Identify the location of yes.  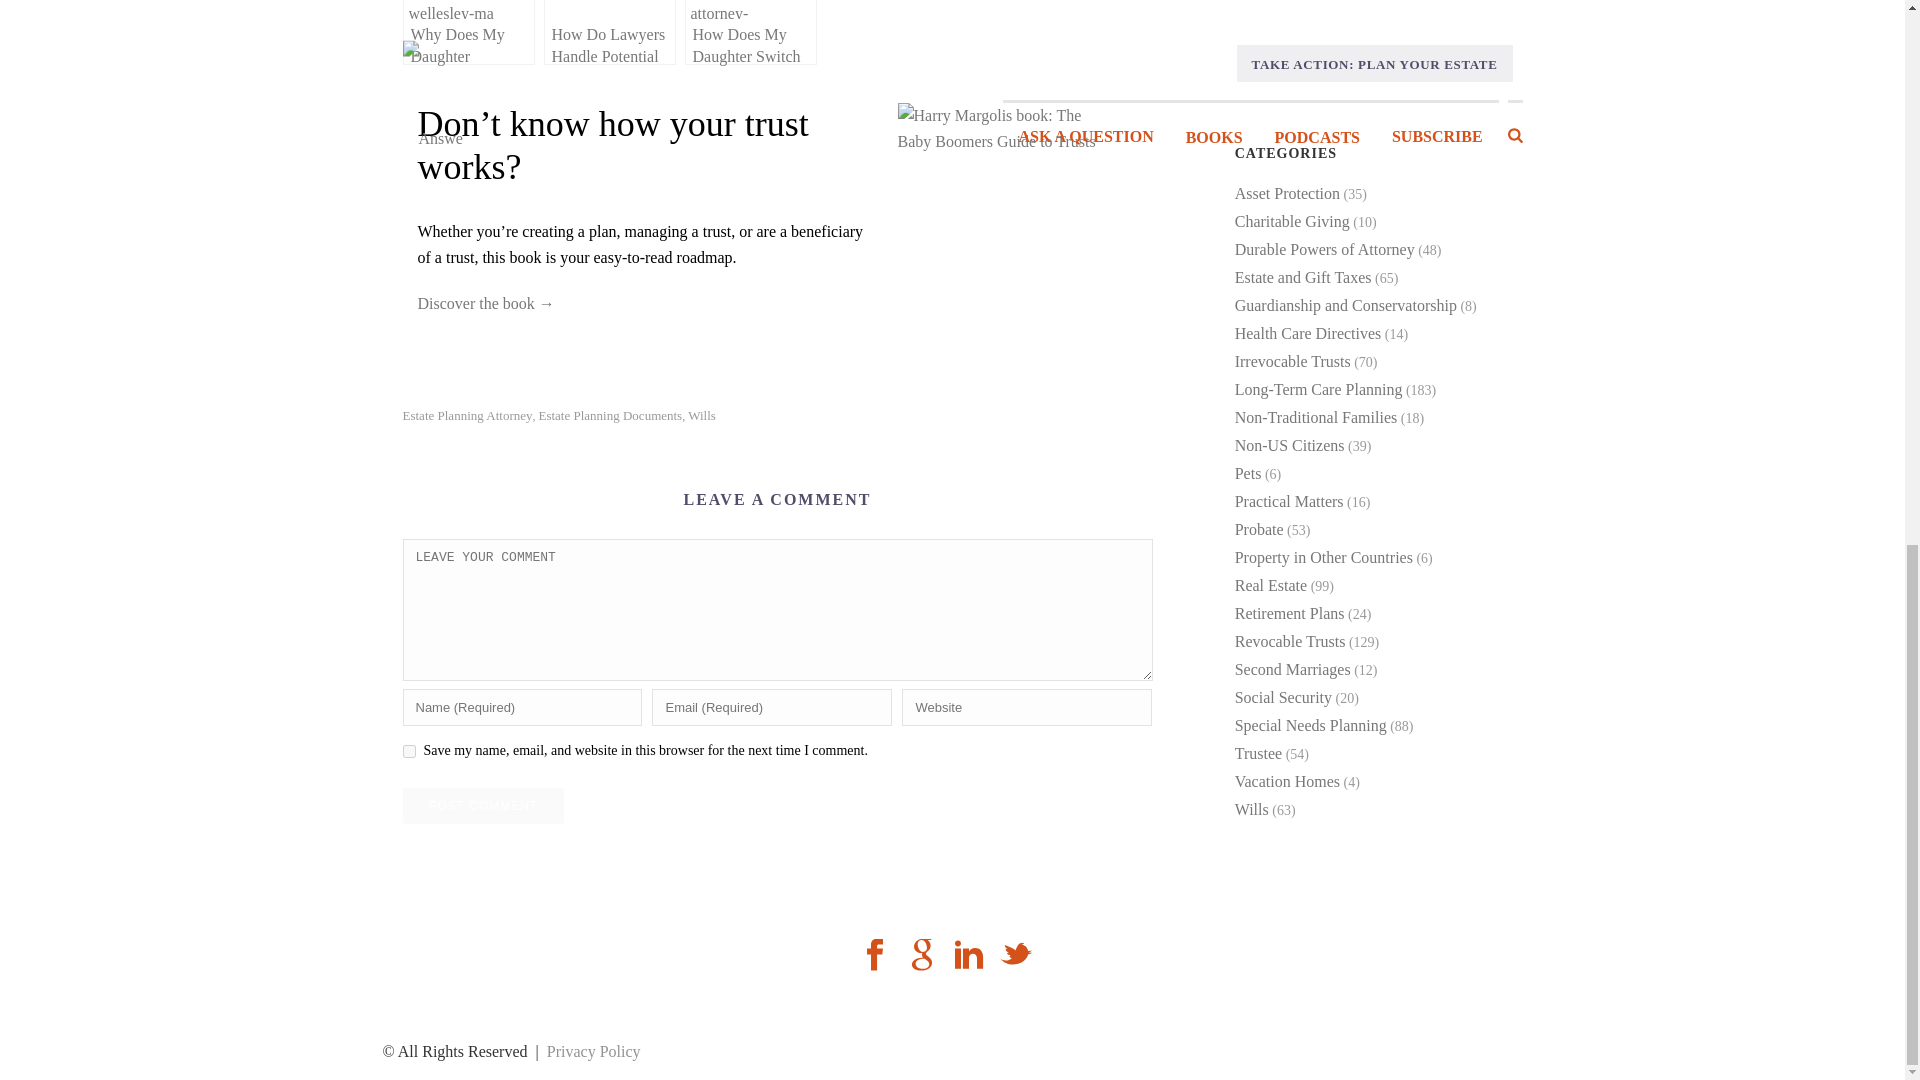
(408, 752).